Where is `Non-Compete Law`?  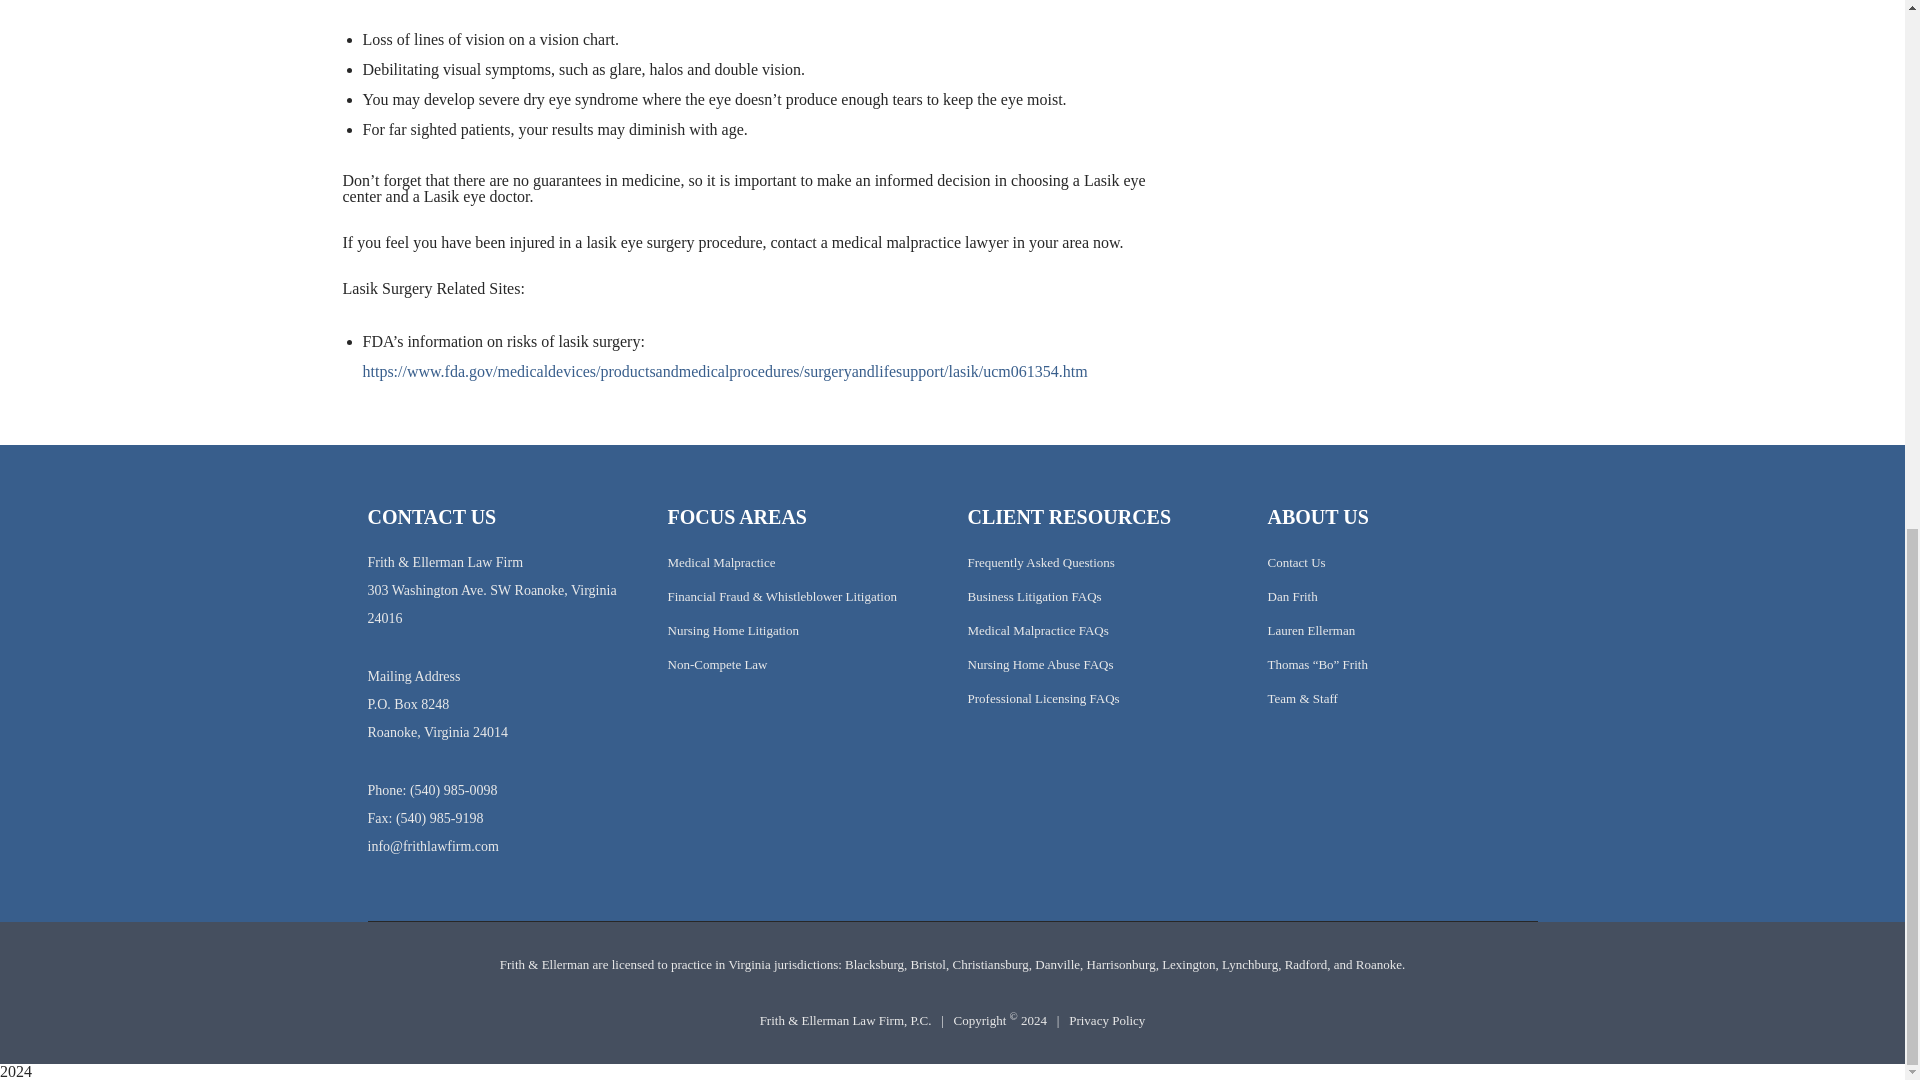 Non-Compete Law is located at coordinates (718, 664).